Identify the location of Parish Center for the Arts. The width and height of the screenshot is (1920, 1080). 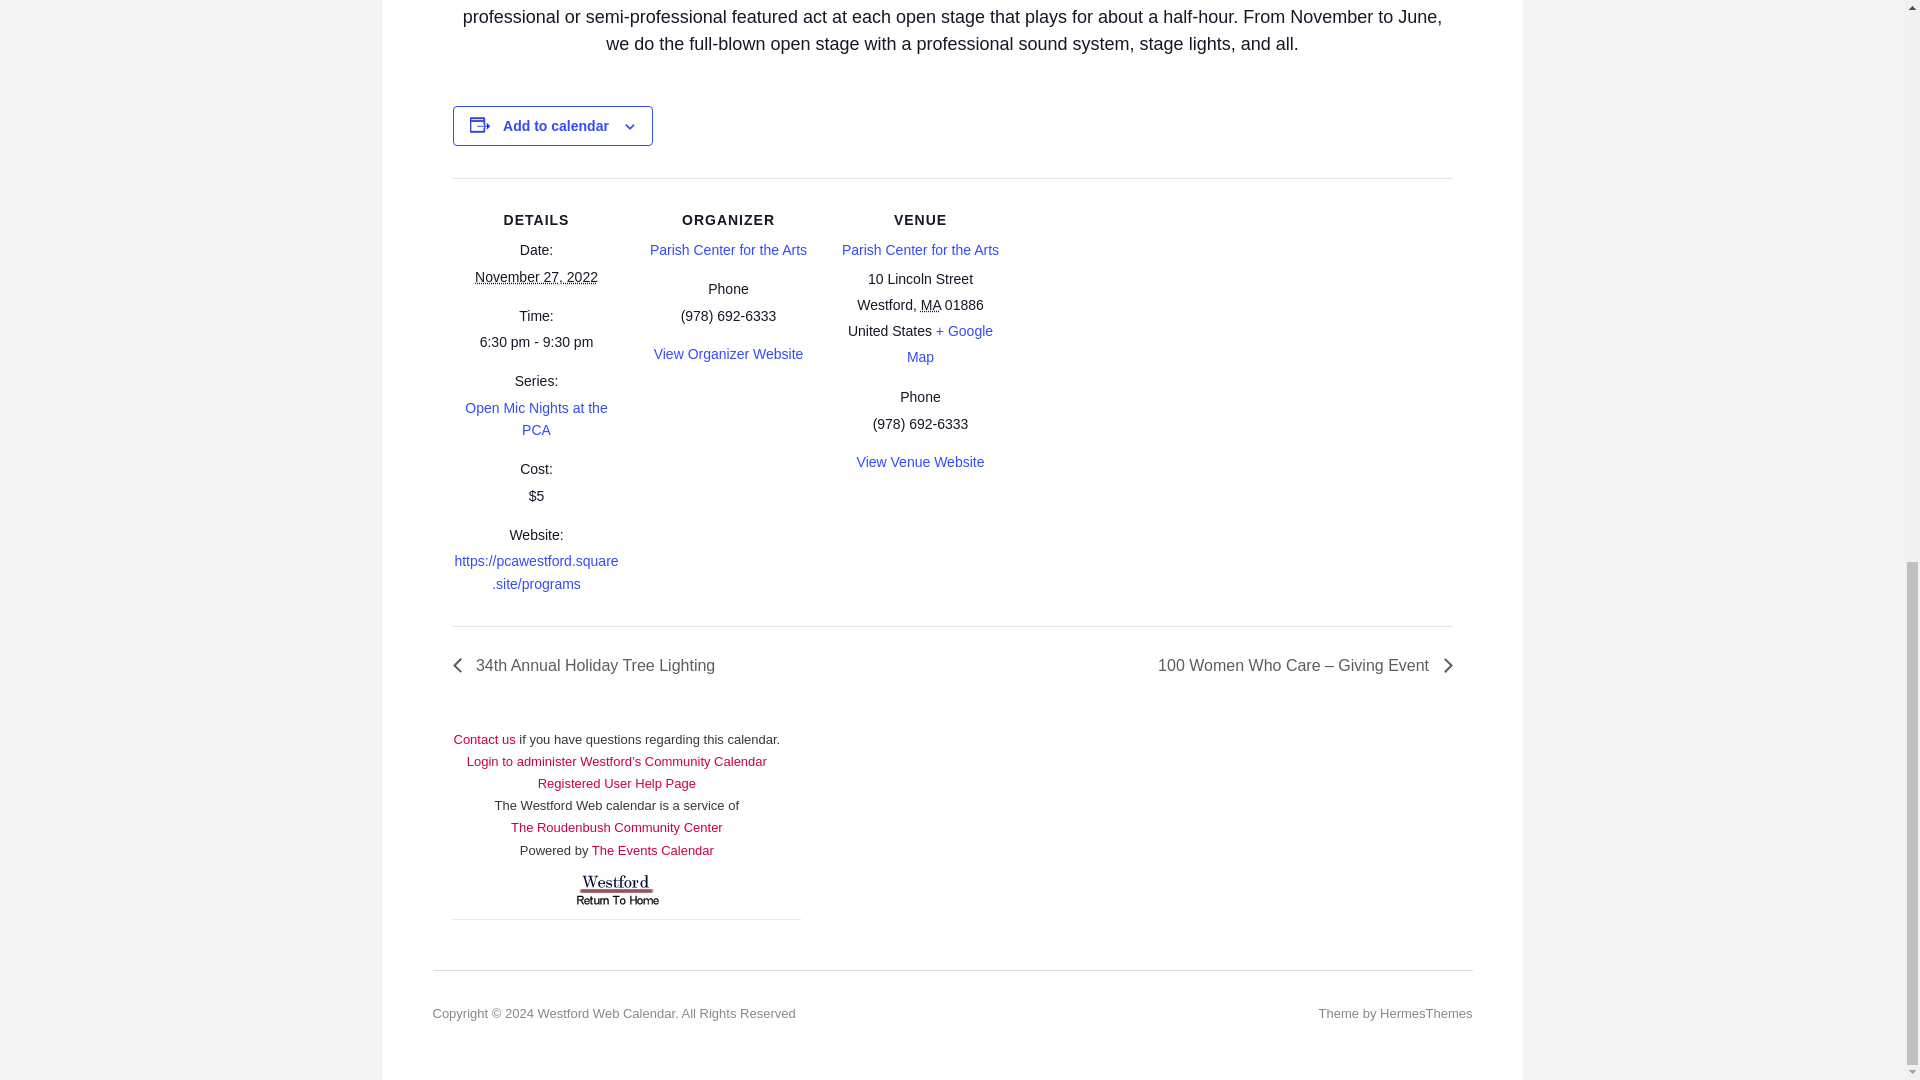
(920, 250).